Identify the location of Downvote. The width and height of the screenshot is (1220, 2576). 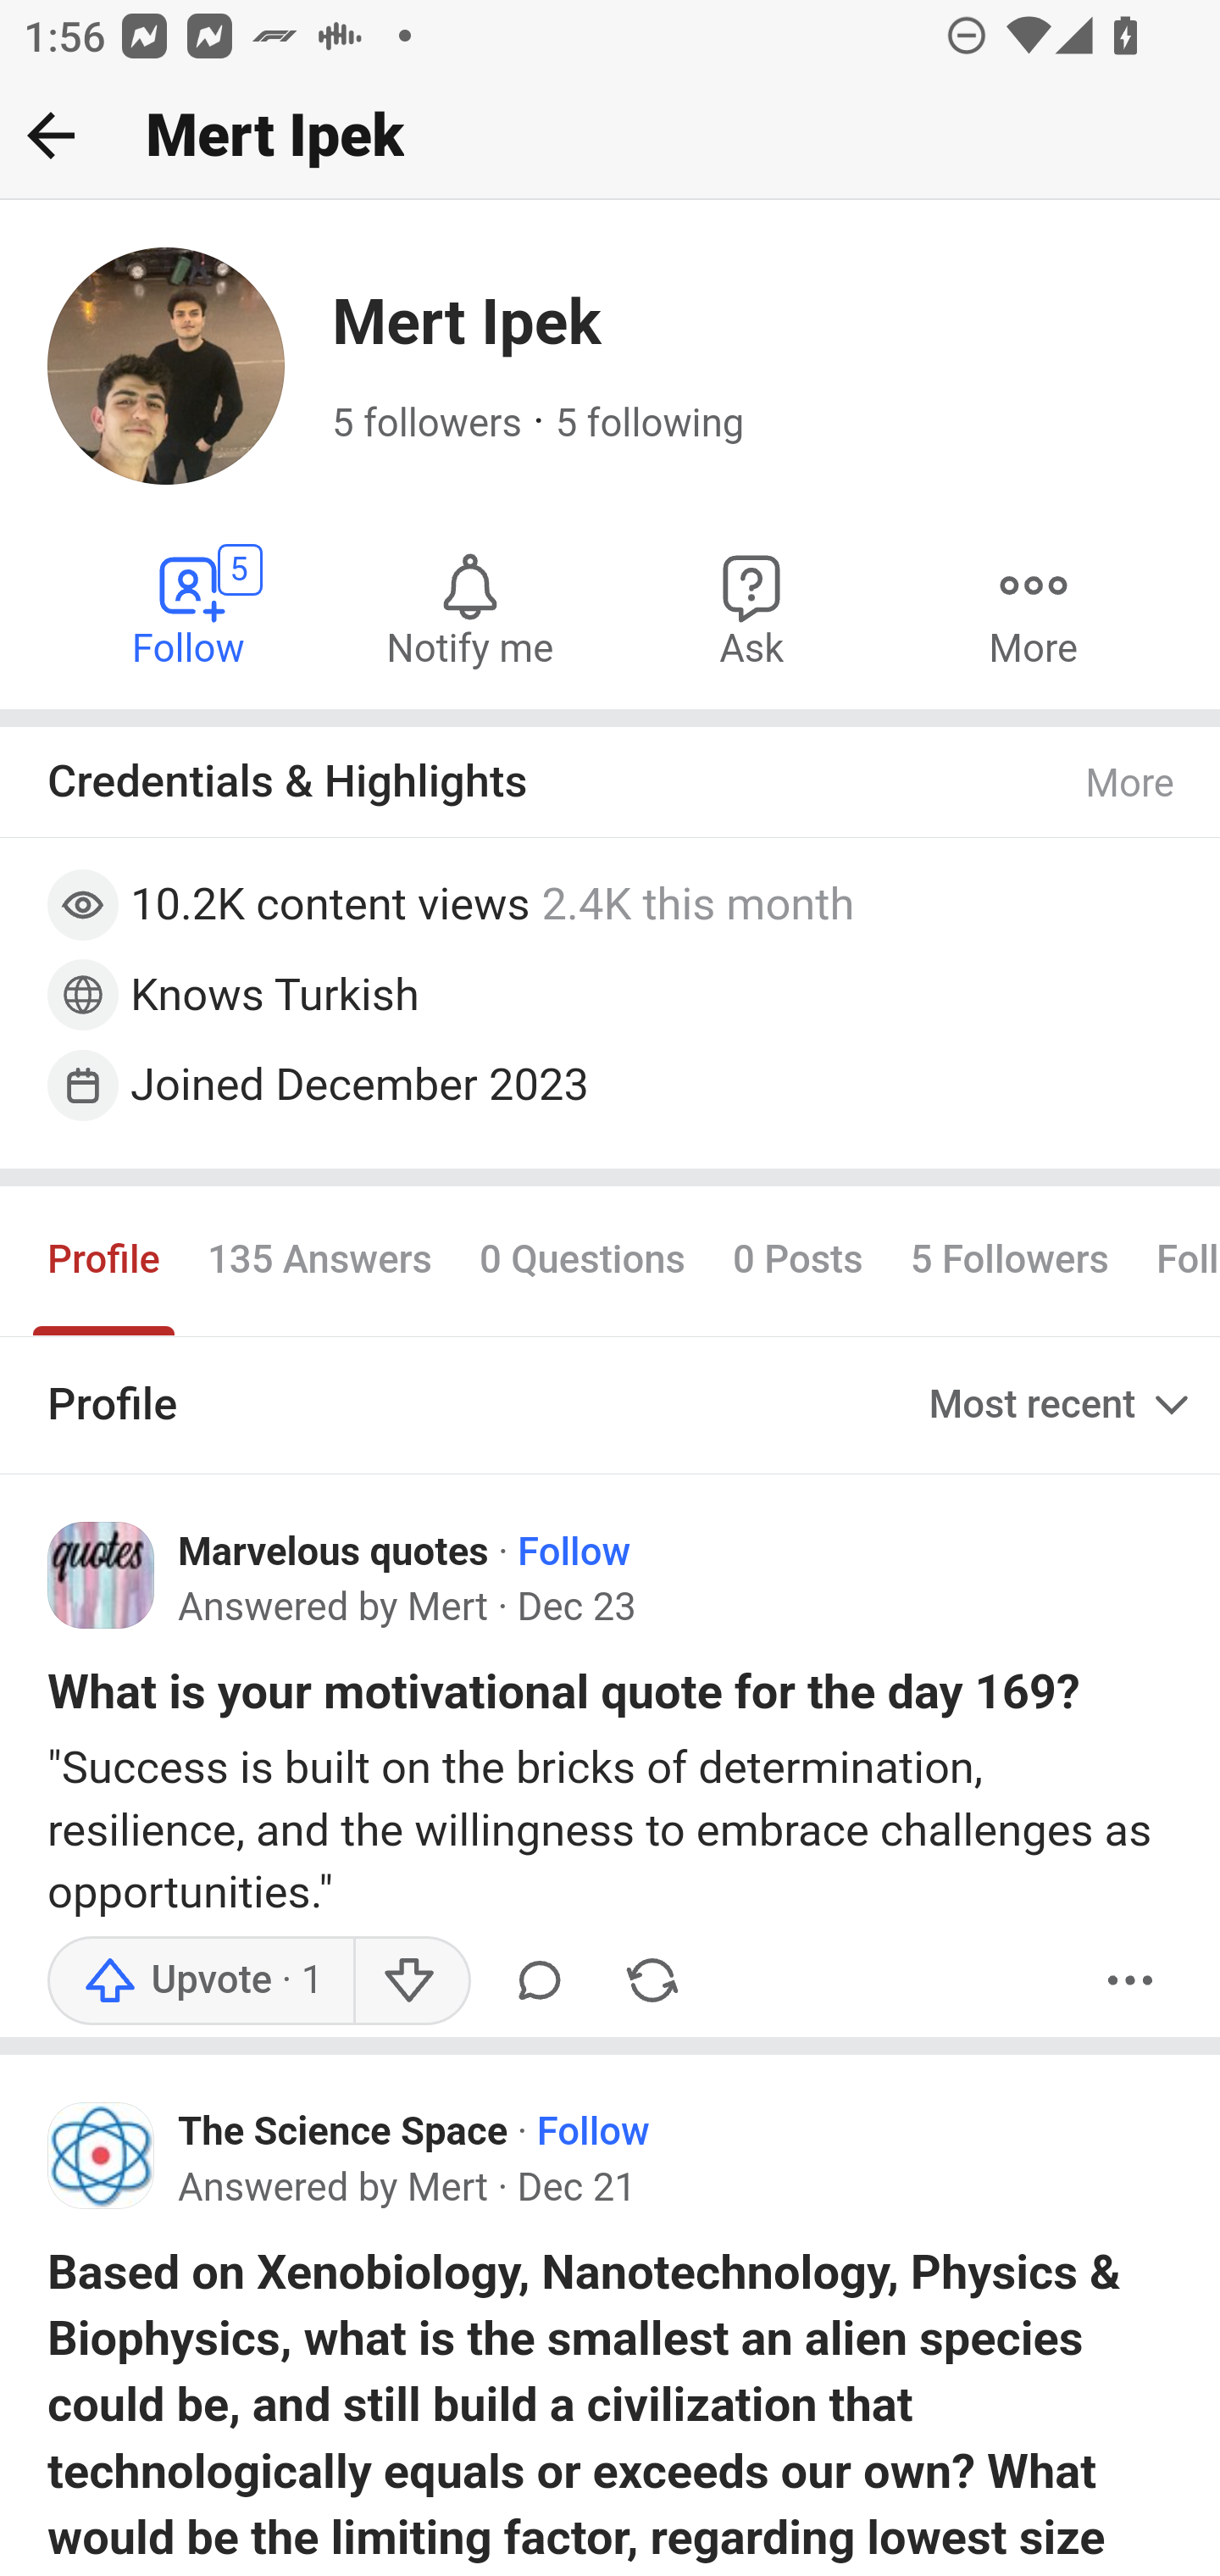
(410, 1981).